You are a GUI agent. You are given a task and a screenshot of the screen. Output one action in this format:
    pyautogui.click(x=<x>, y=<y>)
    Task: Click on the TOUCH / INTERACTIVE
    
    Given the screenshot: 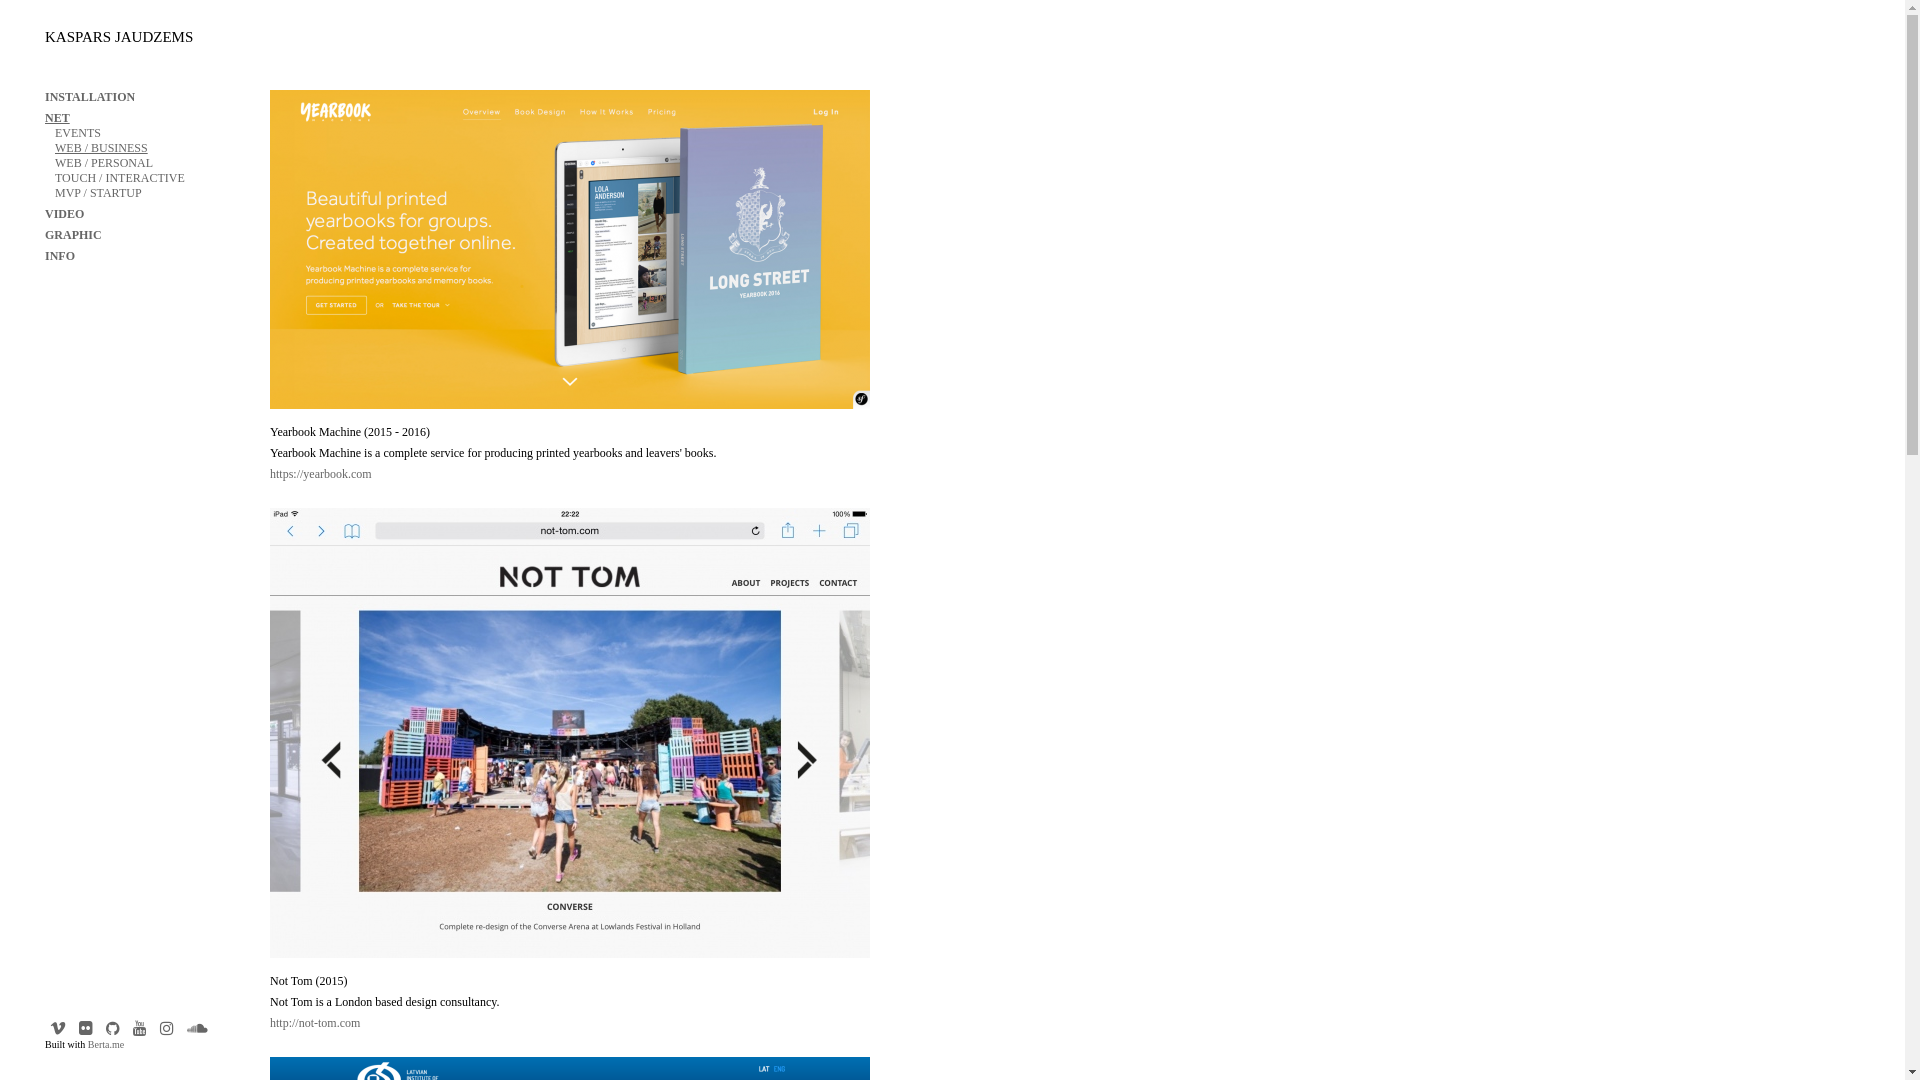 What is the action you would take?
    pyautogui.click(x=120, y=178)
    